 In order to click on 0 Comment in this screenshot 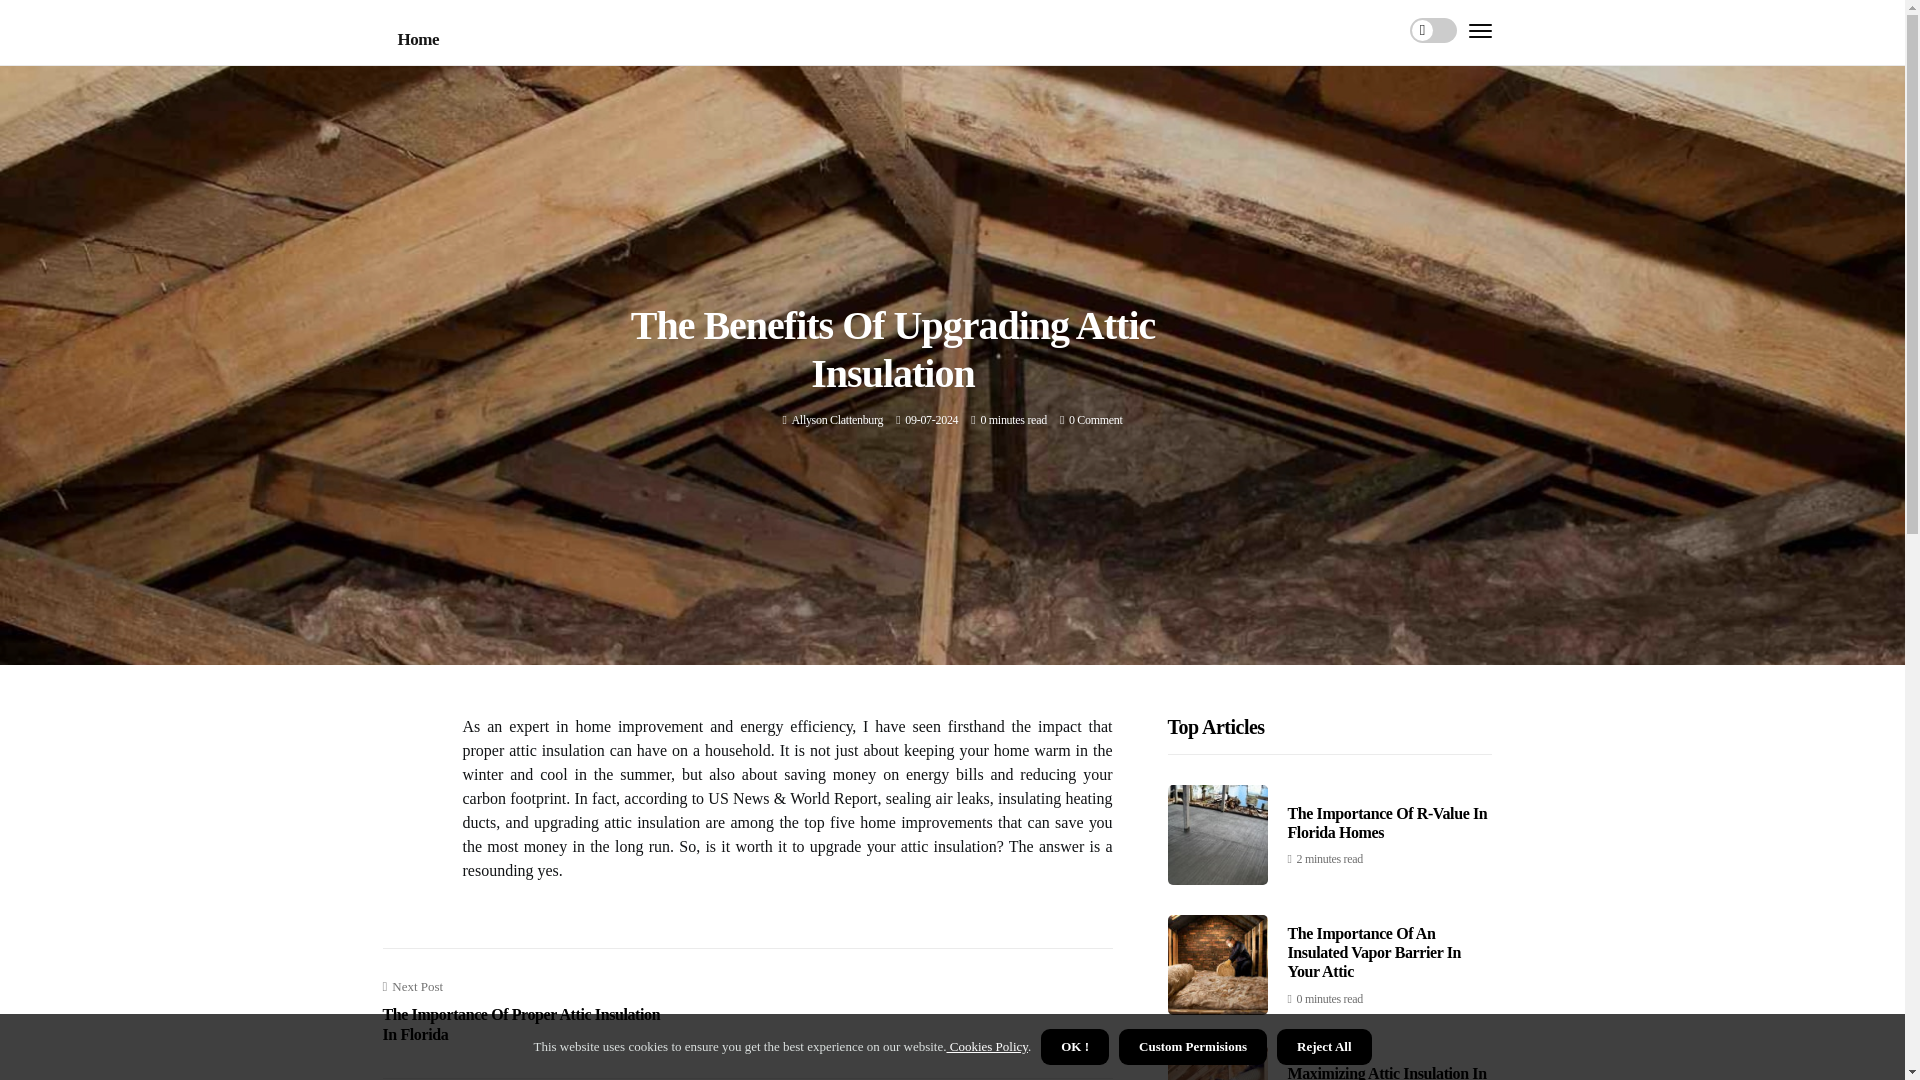, I will do `click(1096, 419)`.